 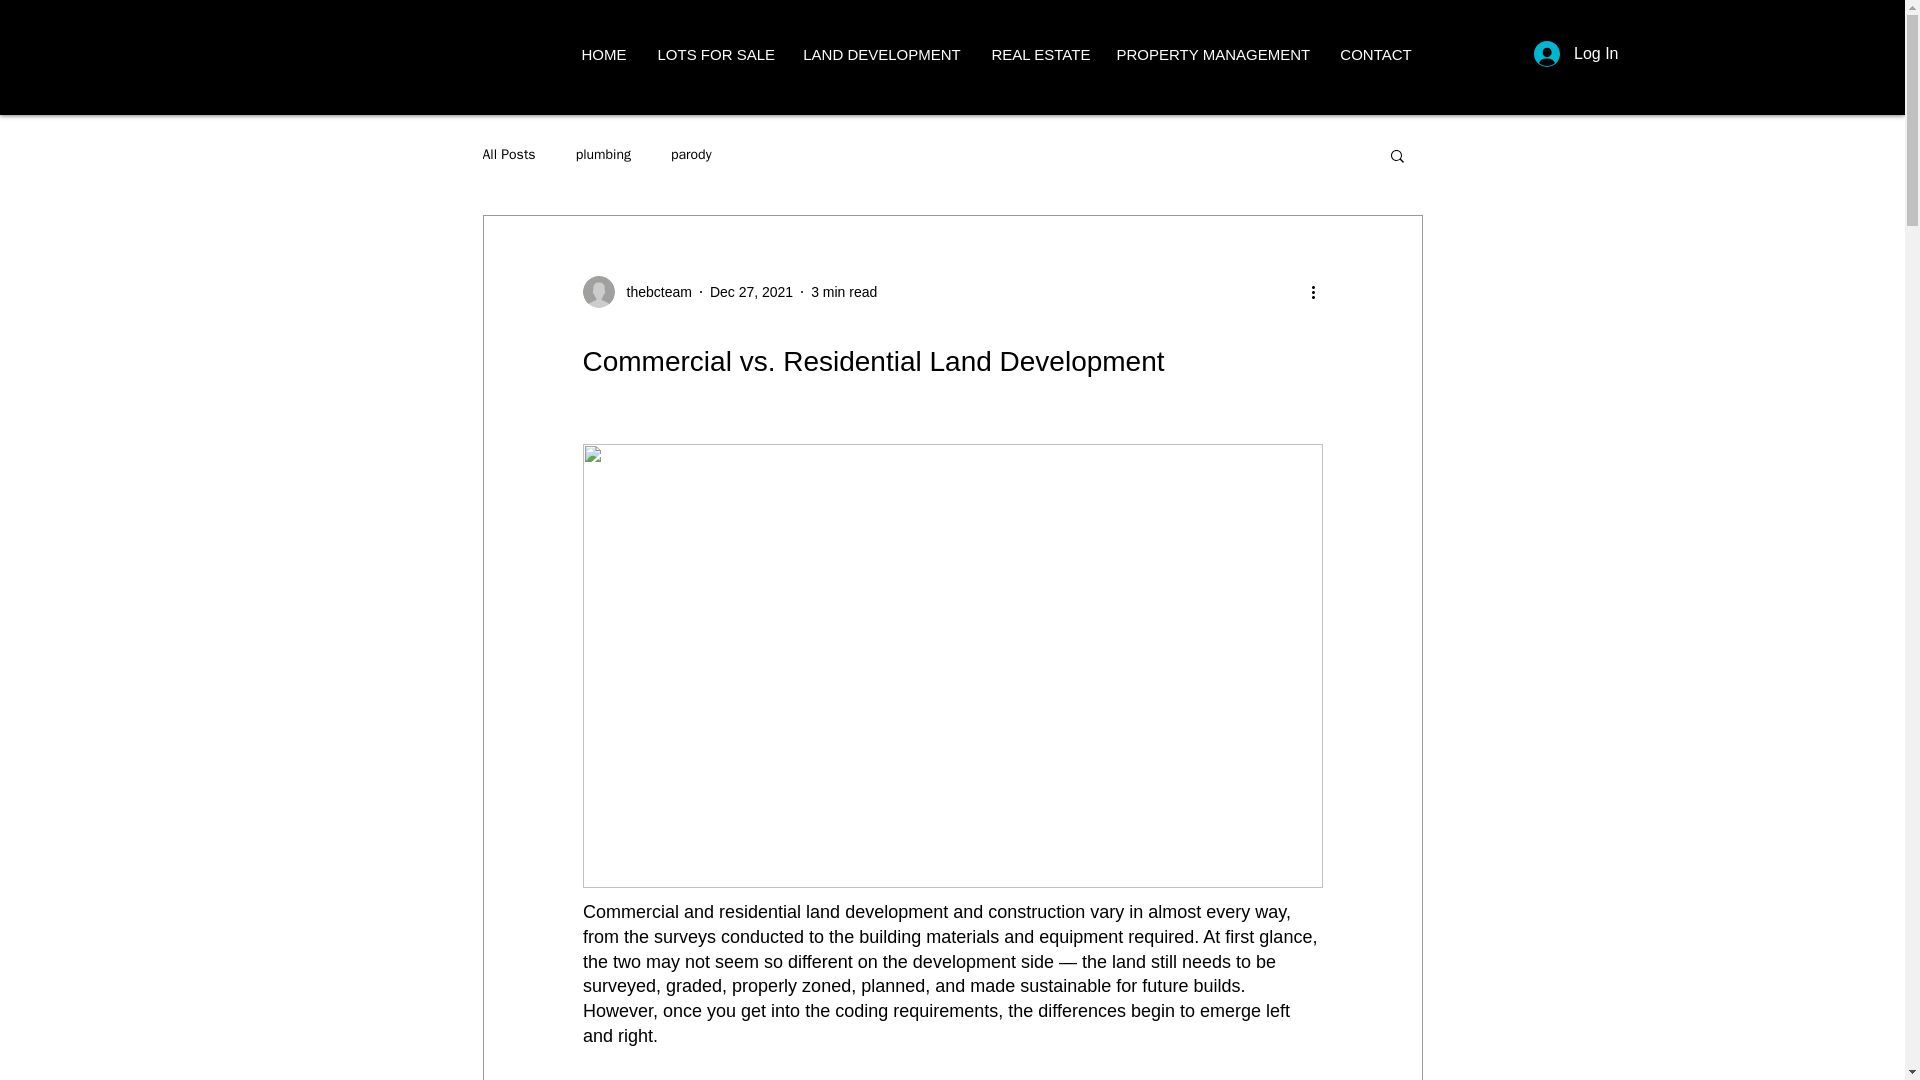 What do you see at coordinates (751, 292) in the screenshot?
I see `Dec 27, 2021` at bounding box center [751, 292].